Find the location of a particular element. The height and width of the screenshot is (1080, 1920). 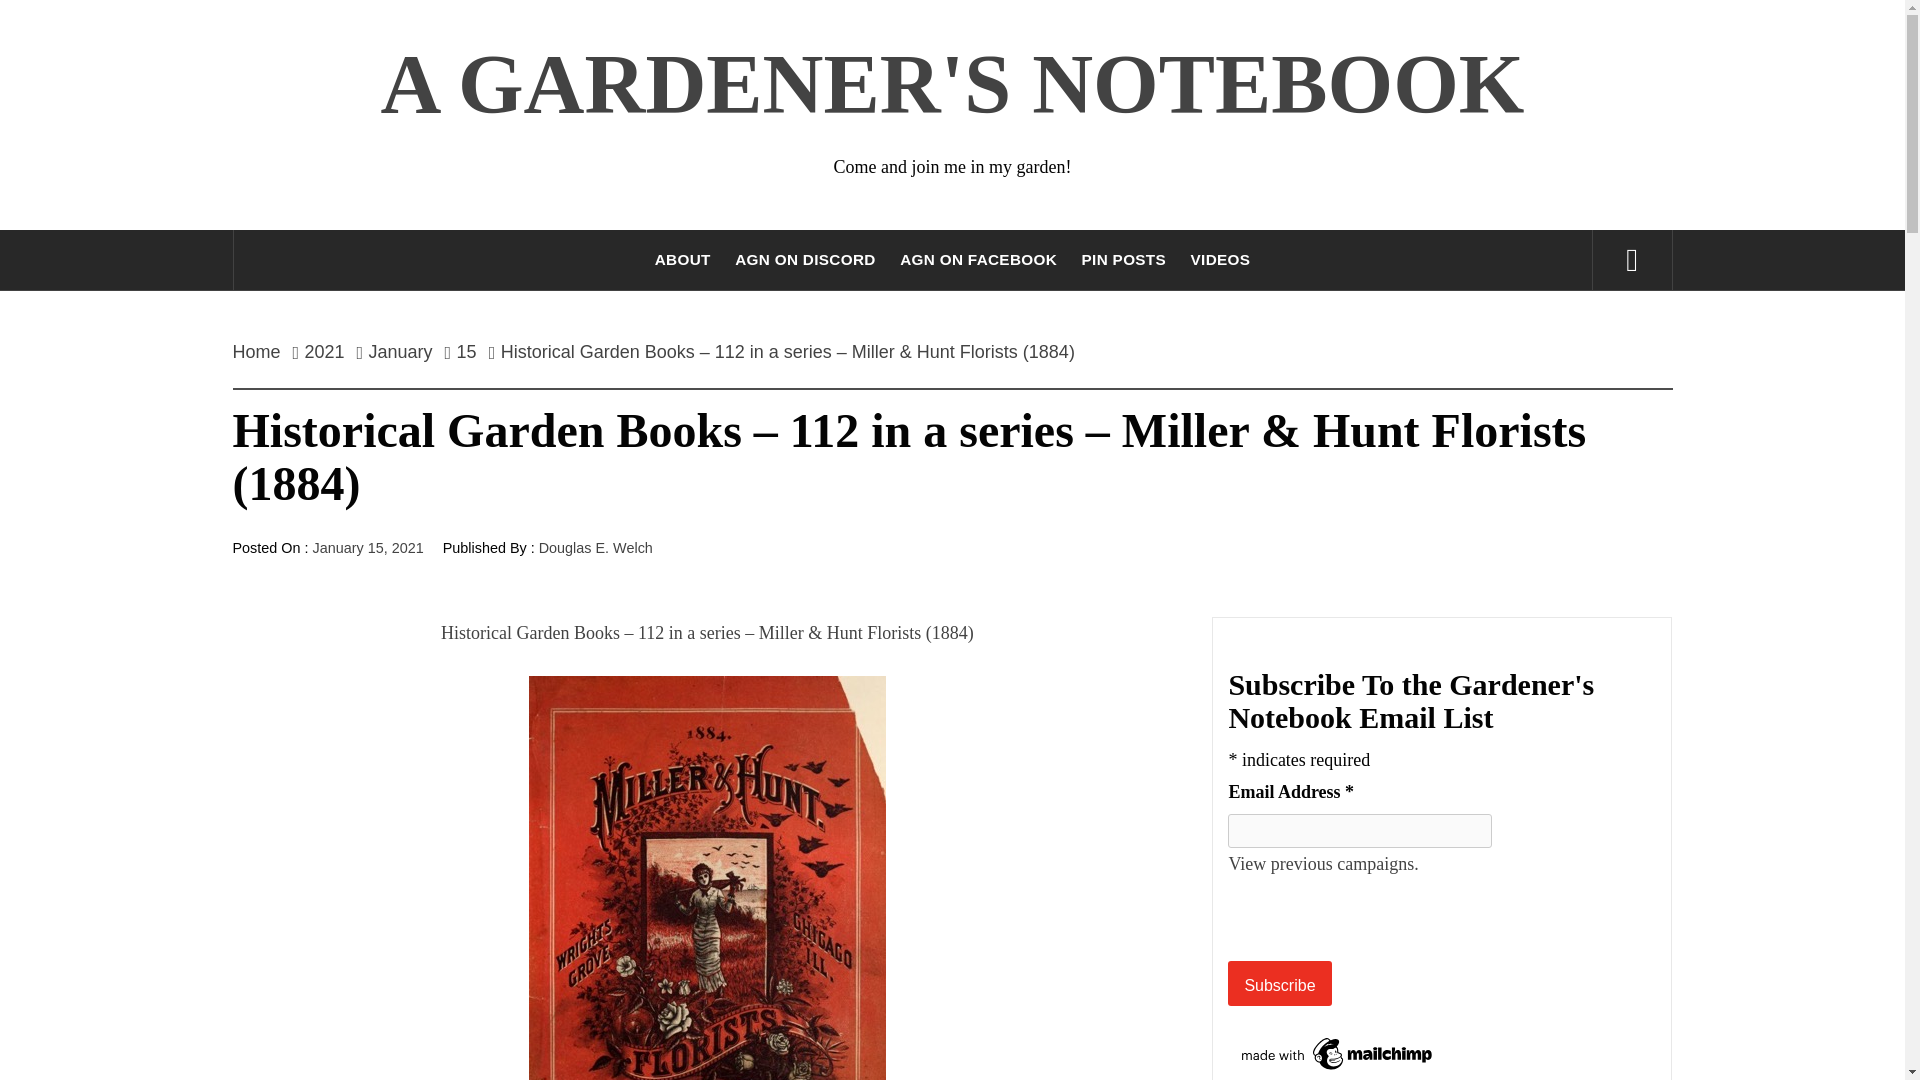

Mailchimp - email marketing made easy and fun is located at coordinates (1338, 1052).